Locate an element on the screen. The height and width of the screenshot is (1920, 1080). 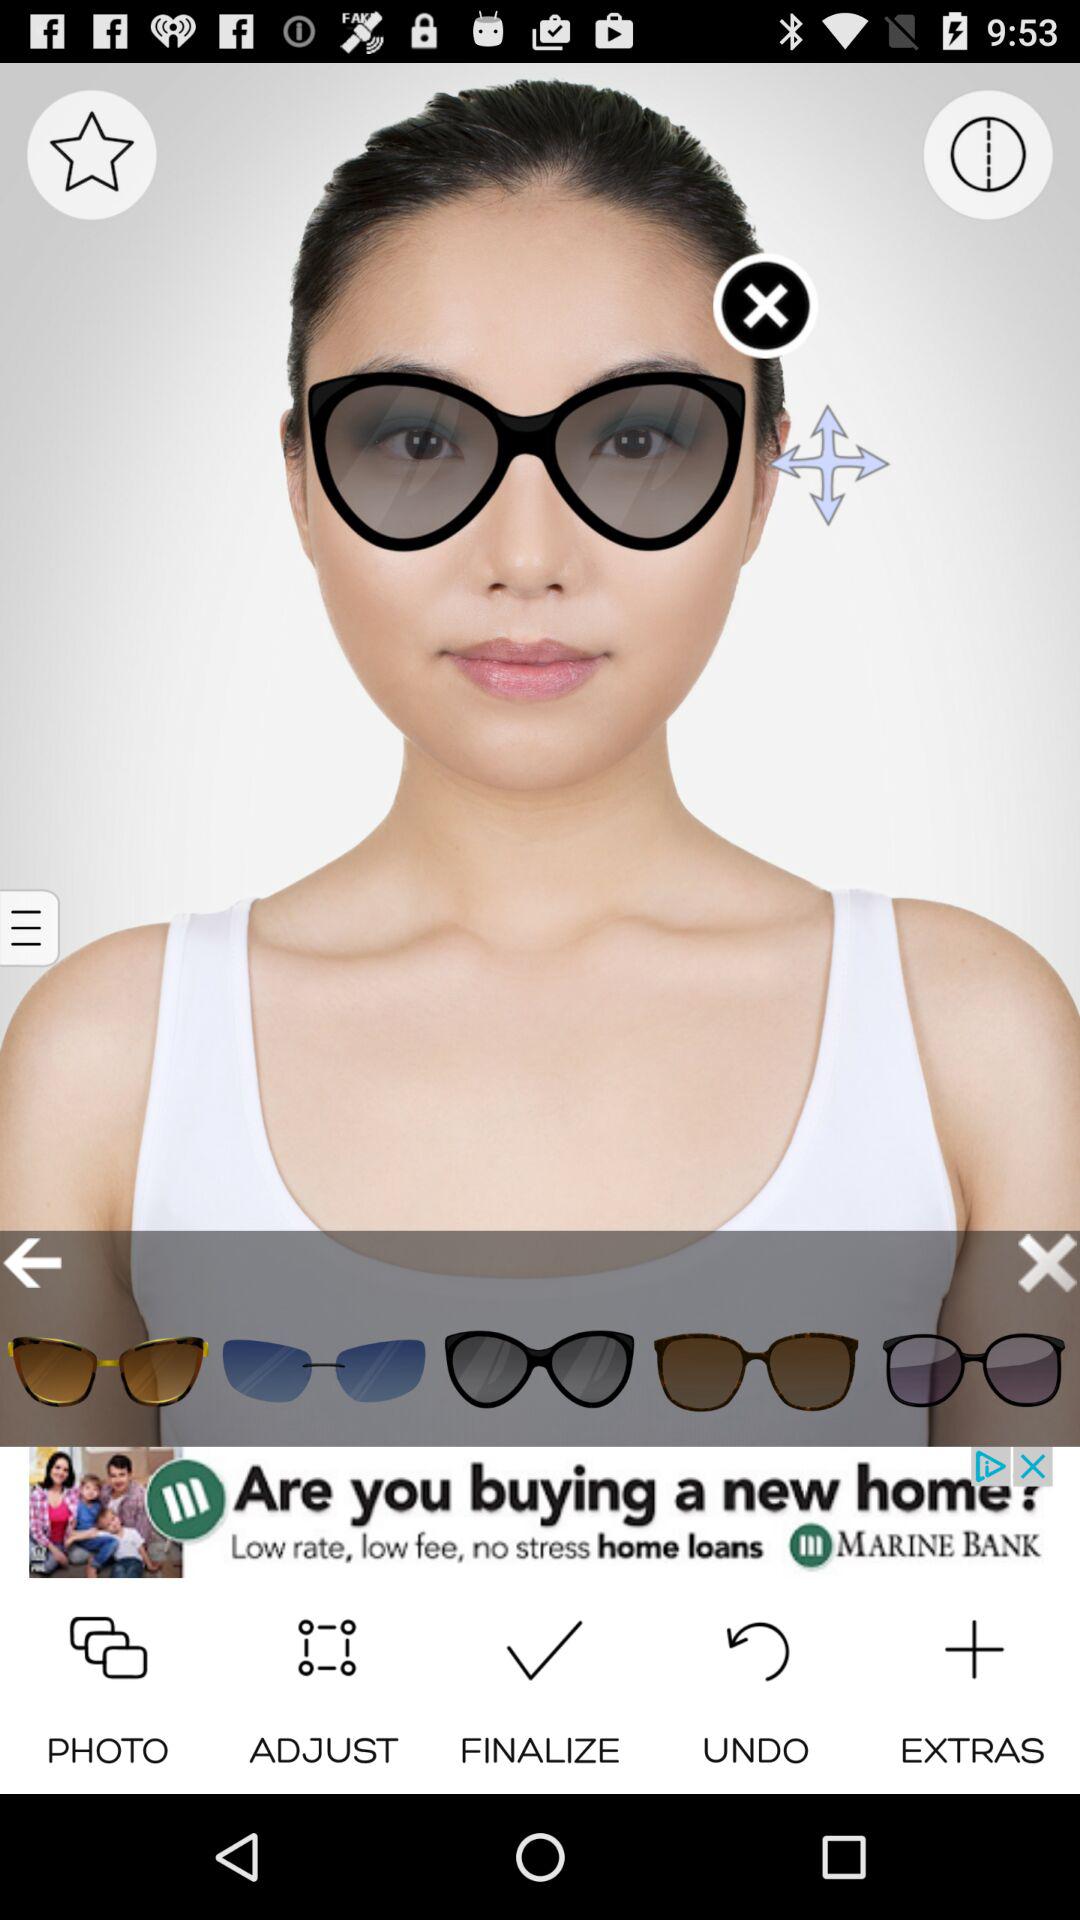
symmetry button is located at coordinates (988, 154).